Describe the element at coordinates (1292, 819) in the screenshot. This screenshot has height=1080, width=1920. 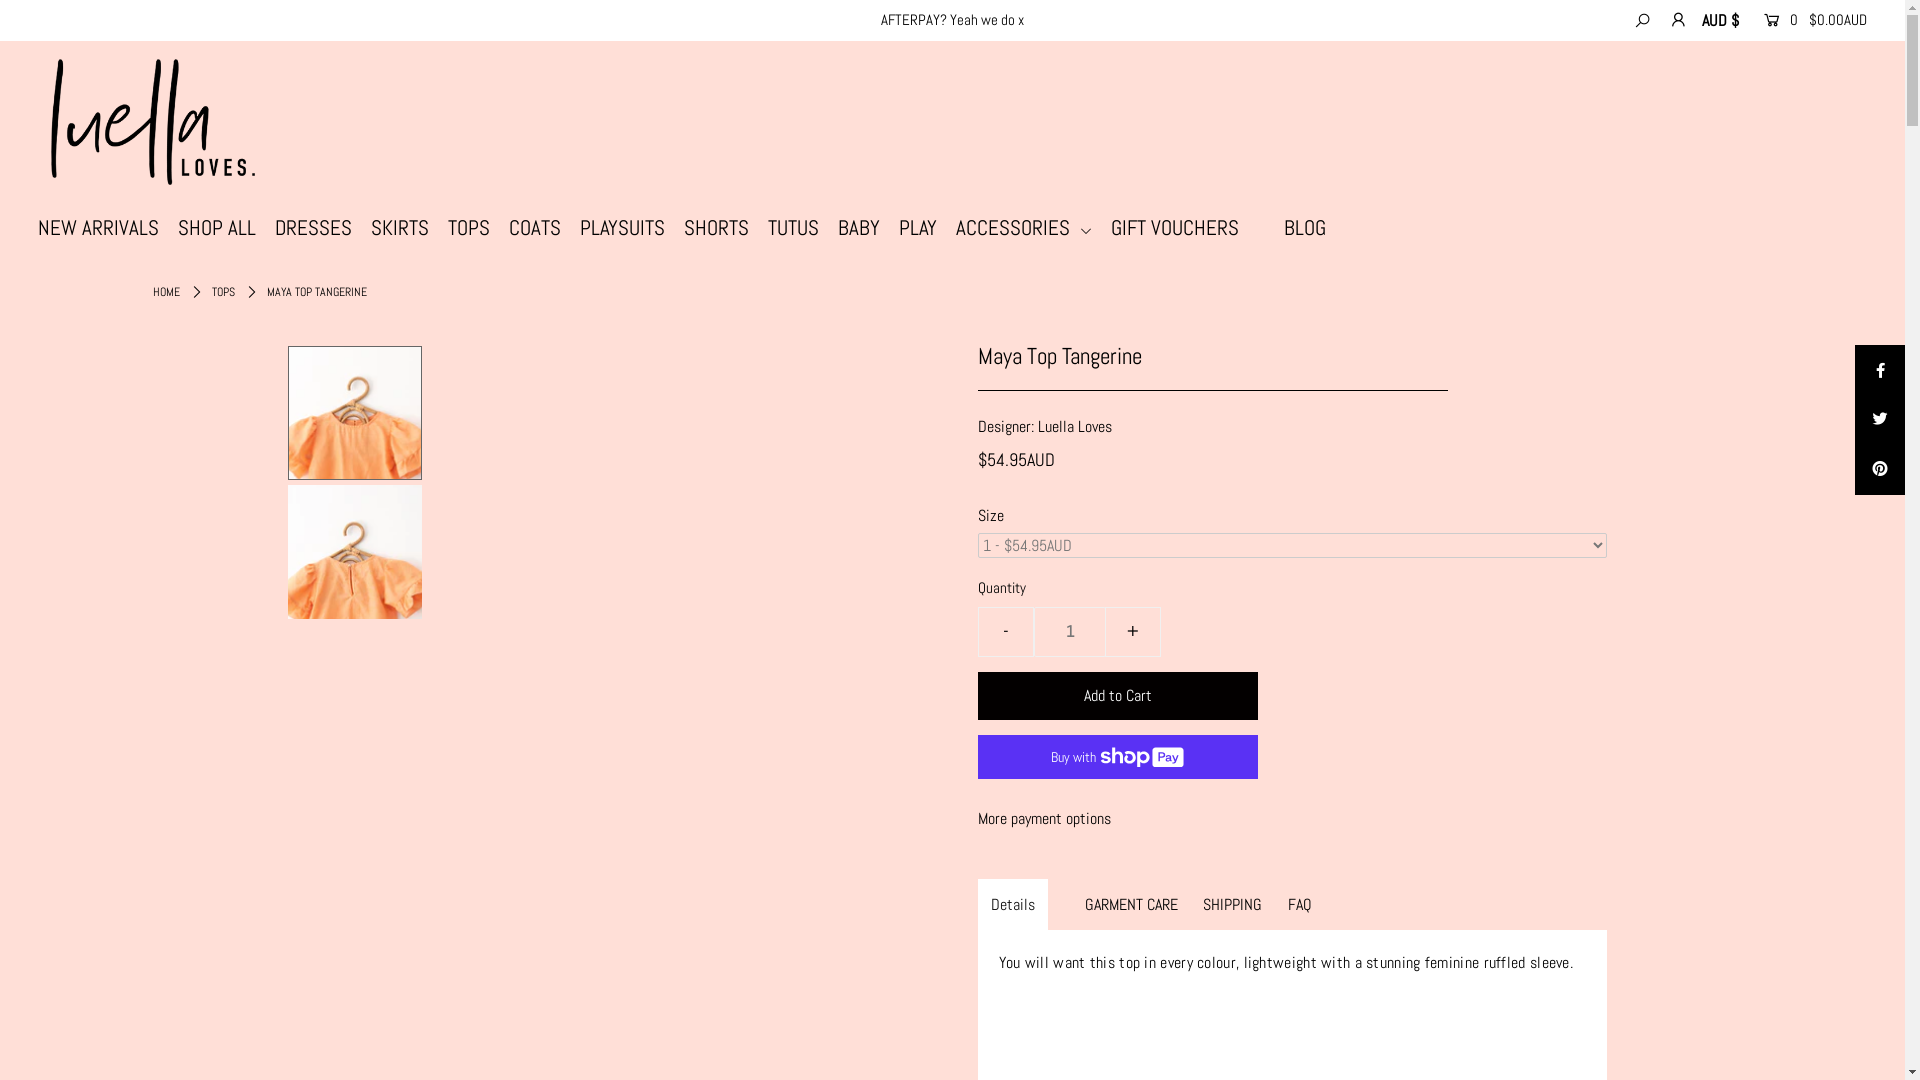
I see `More payment options` at that location.